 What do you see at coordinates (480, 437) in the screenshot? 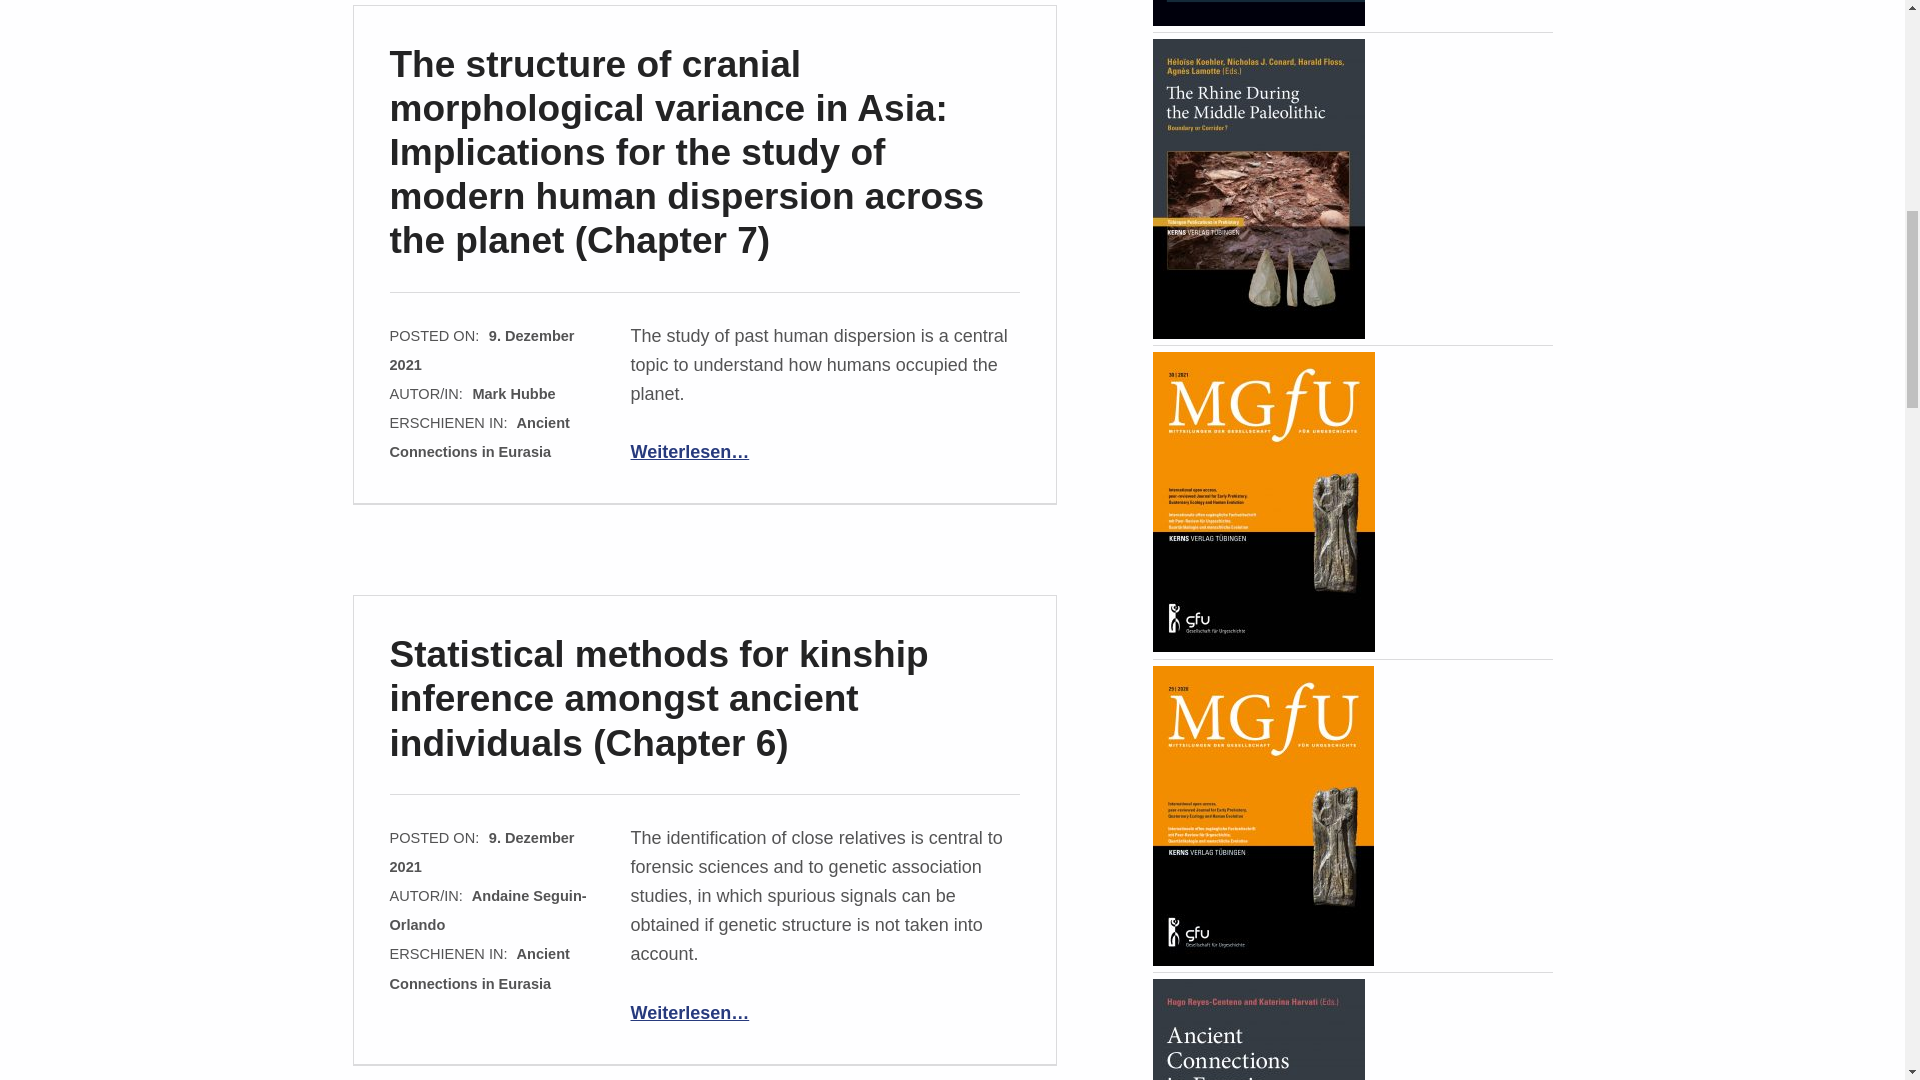
I see `Ancient Connections in Eurasia` at bounding box center [480, 437].